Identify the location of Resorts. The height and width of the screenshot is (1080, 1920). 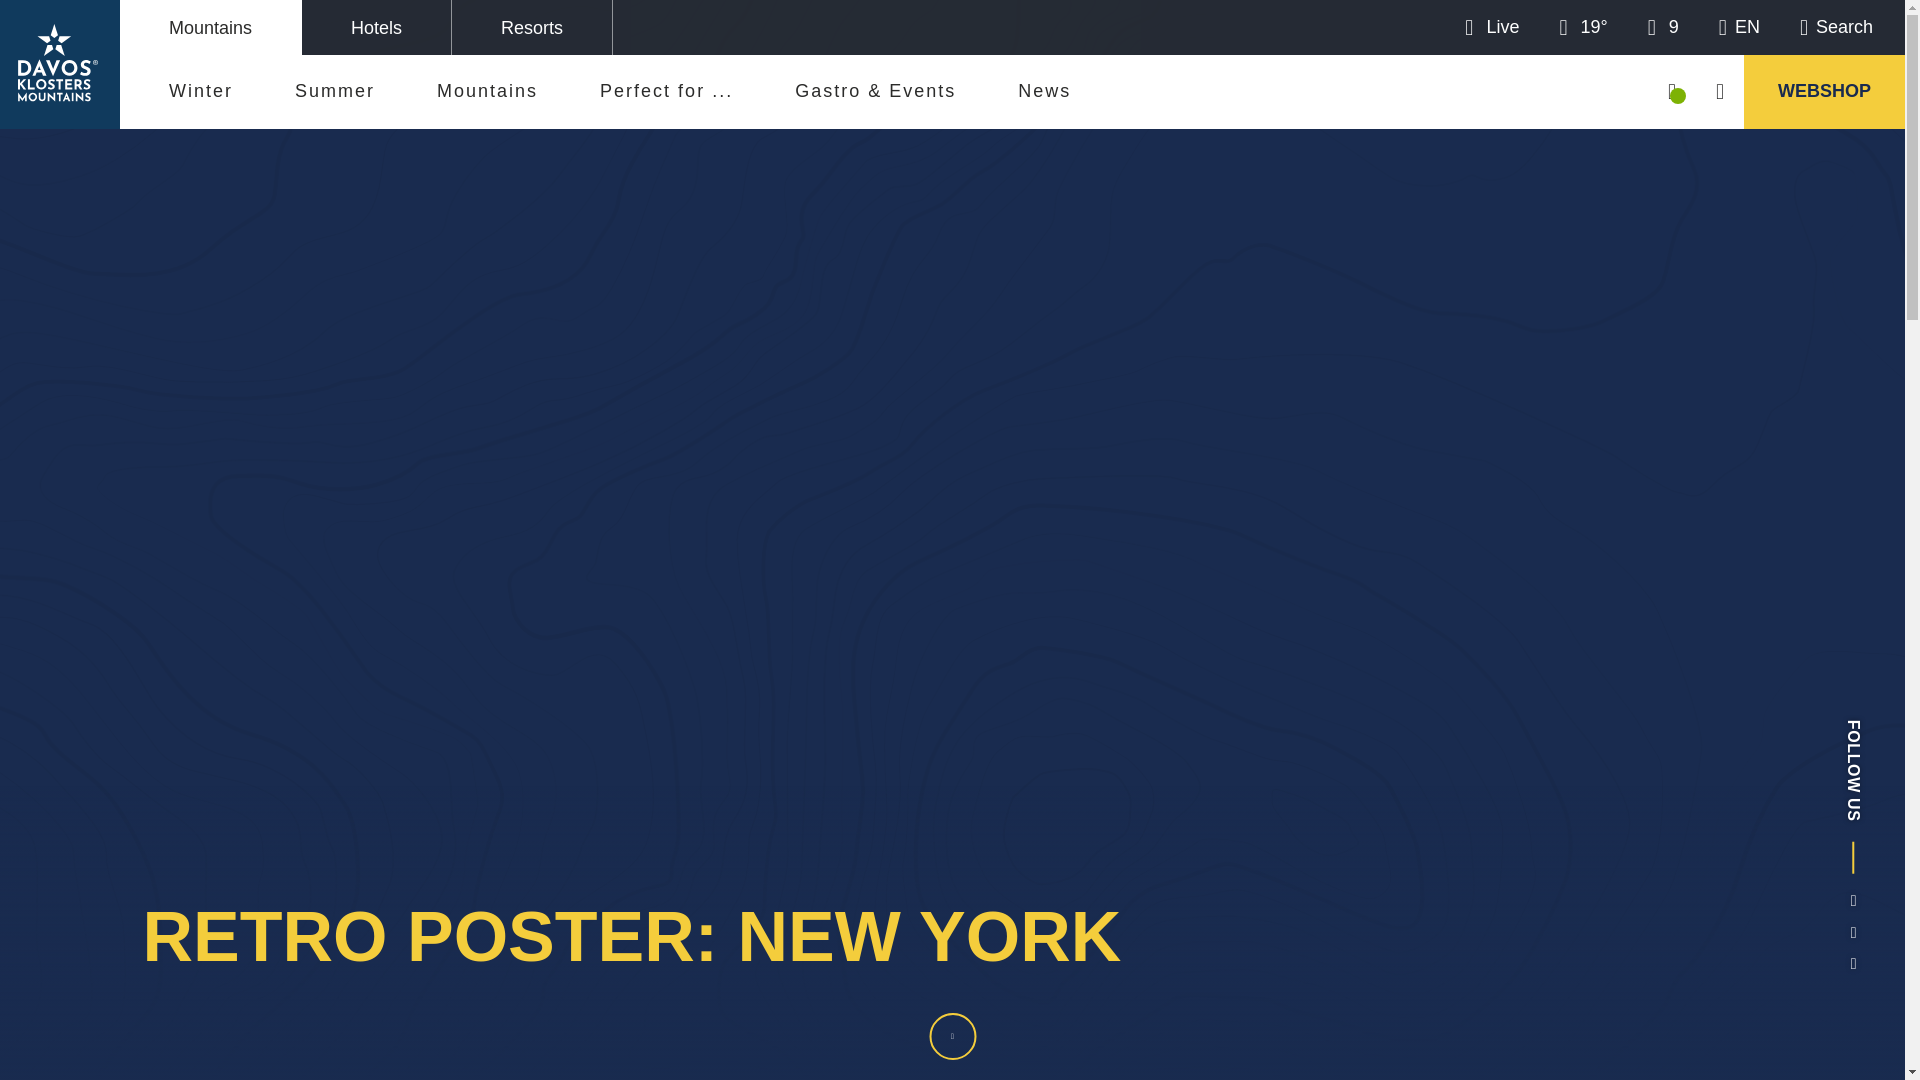
(532, 28).